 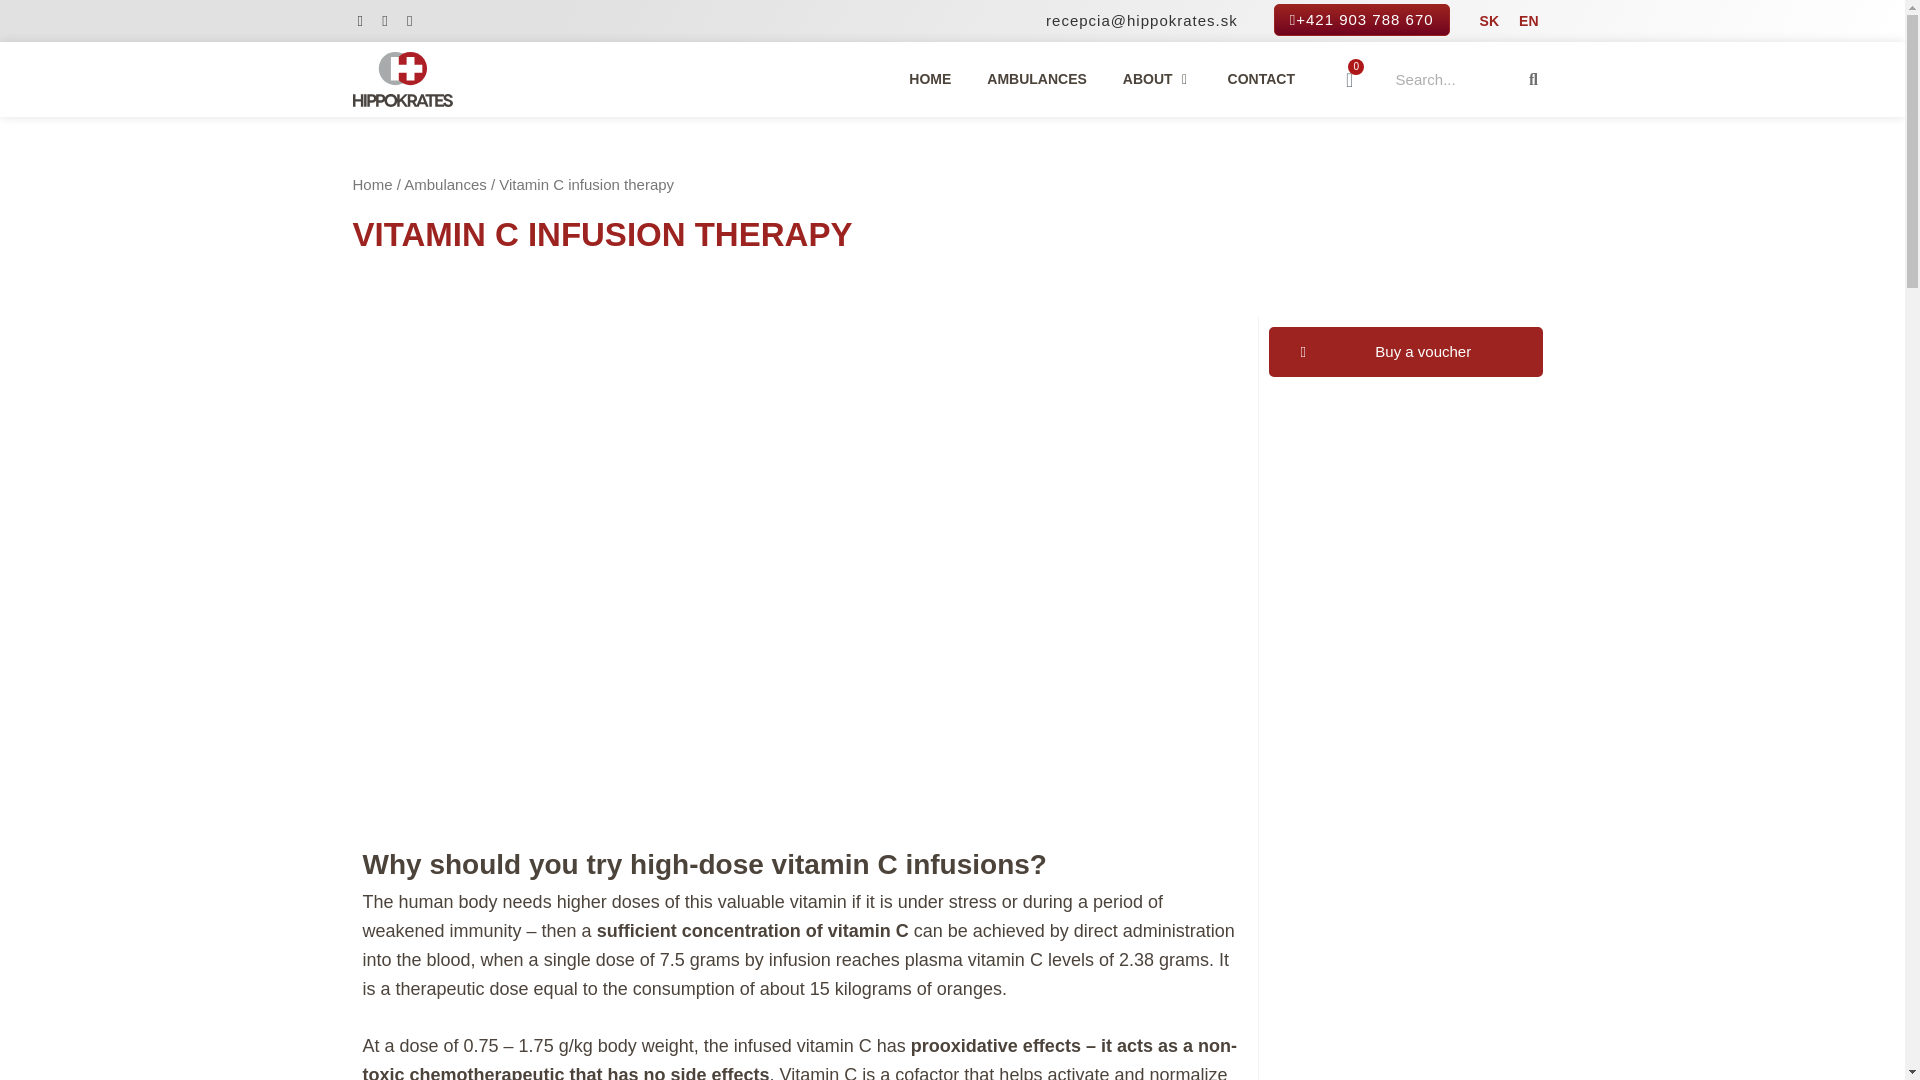 What do you see at coordinates (1148, 78) in the screenshot?
I see `ABOUT` at bounding box center [1148, 78].